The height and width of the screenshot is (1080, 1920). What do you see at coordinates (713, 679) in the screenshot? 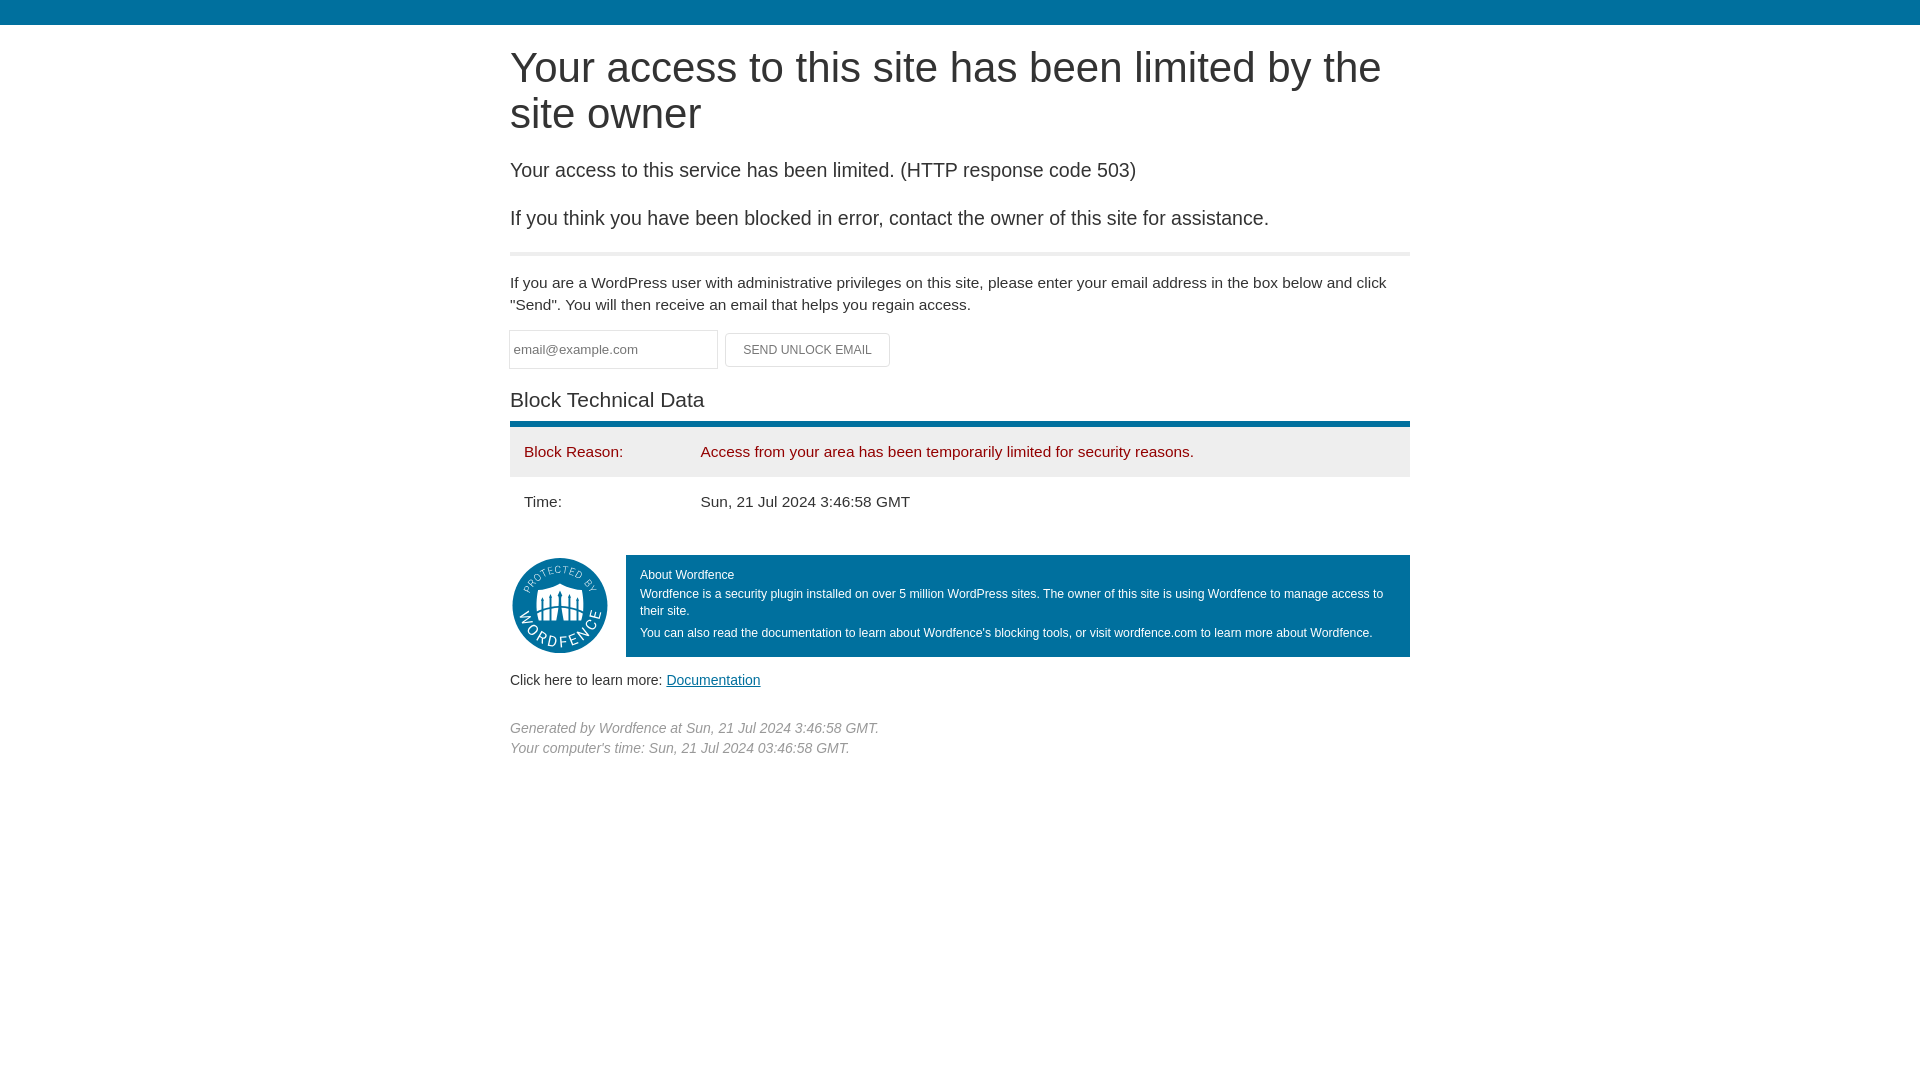
I see `Documentation` at bounding box center [713, 679].